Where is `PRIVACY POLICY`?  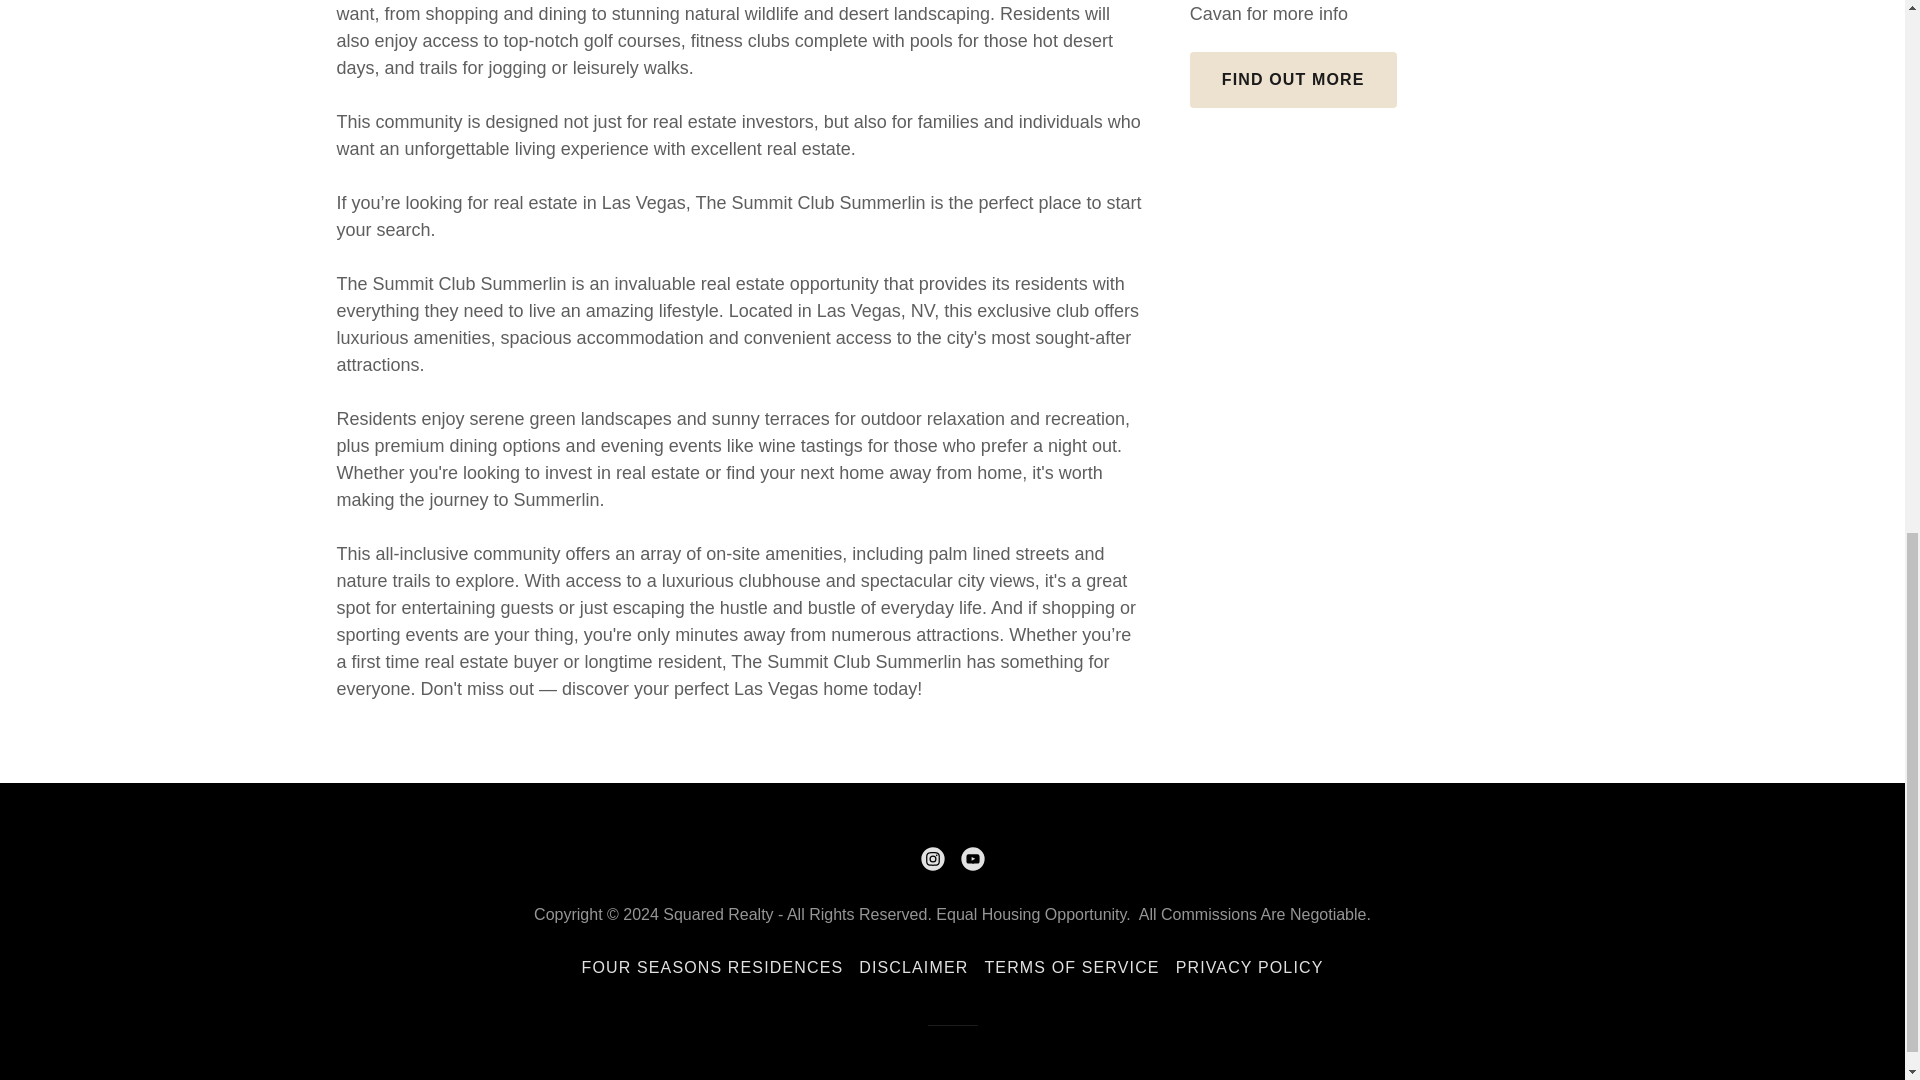
PRIVACY POLICY is located at coordinates (1250, 968).